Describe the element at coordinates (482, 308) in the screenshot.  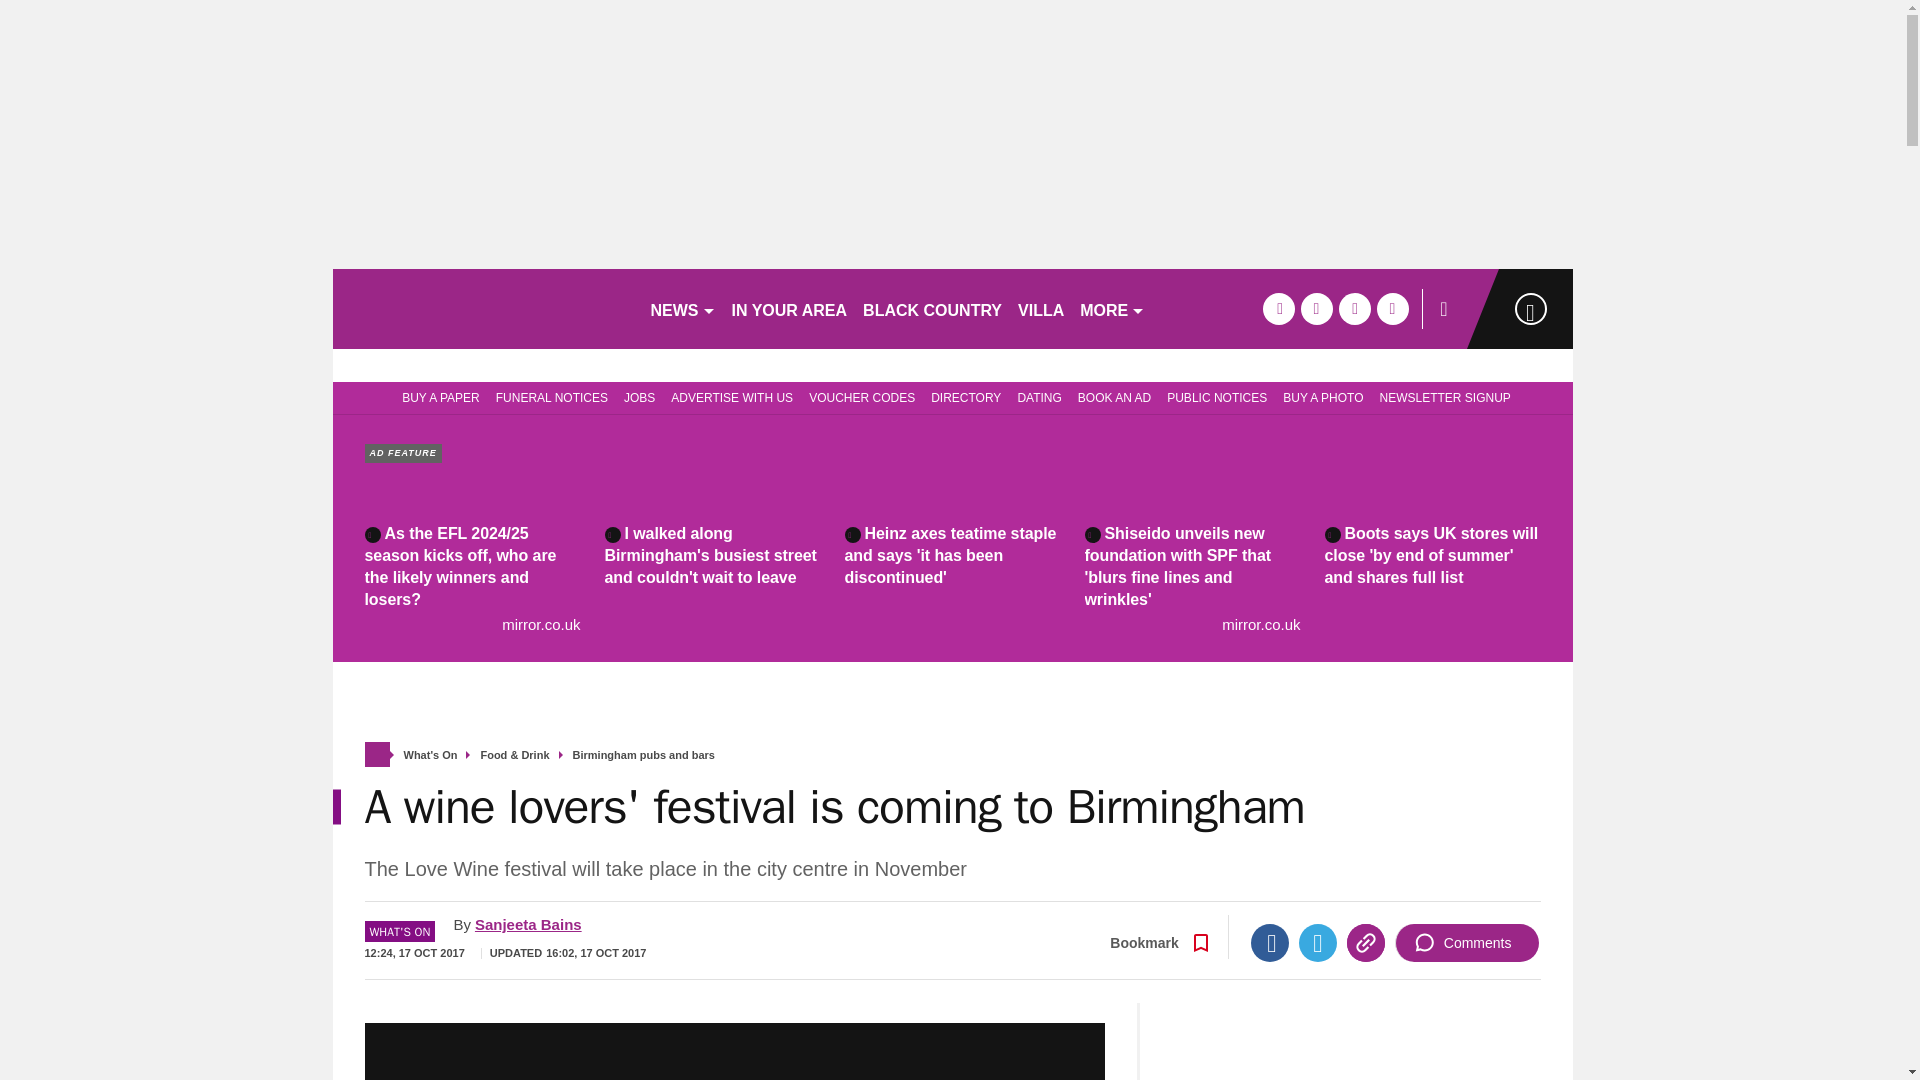
I see `birminghammail` at that location.